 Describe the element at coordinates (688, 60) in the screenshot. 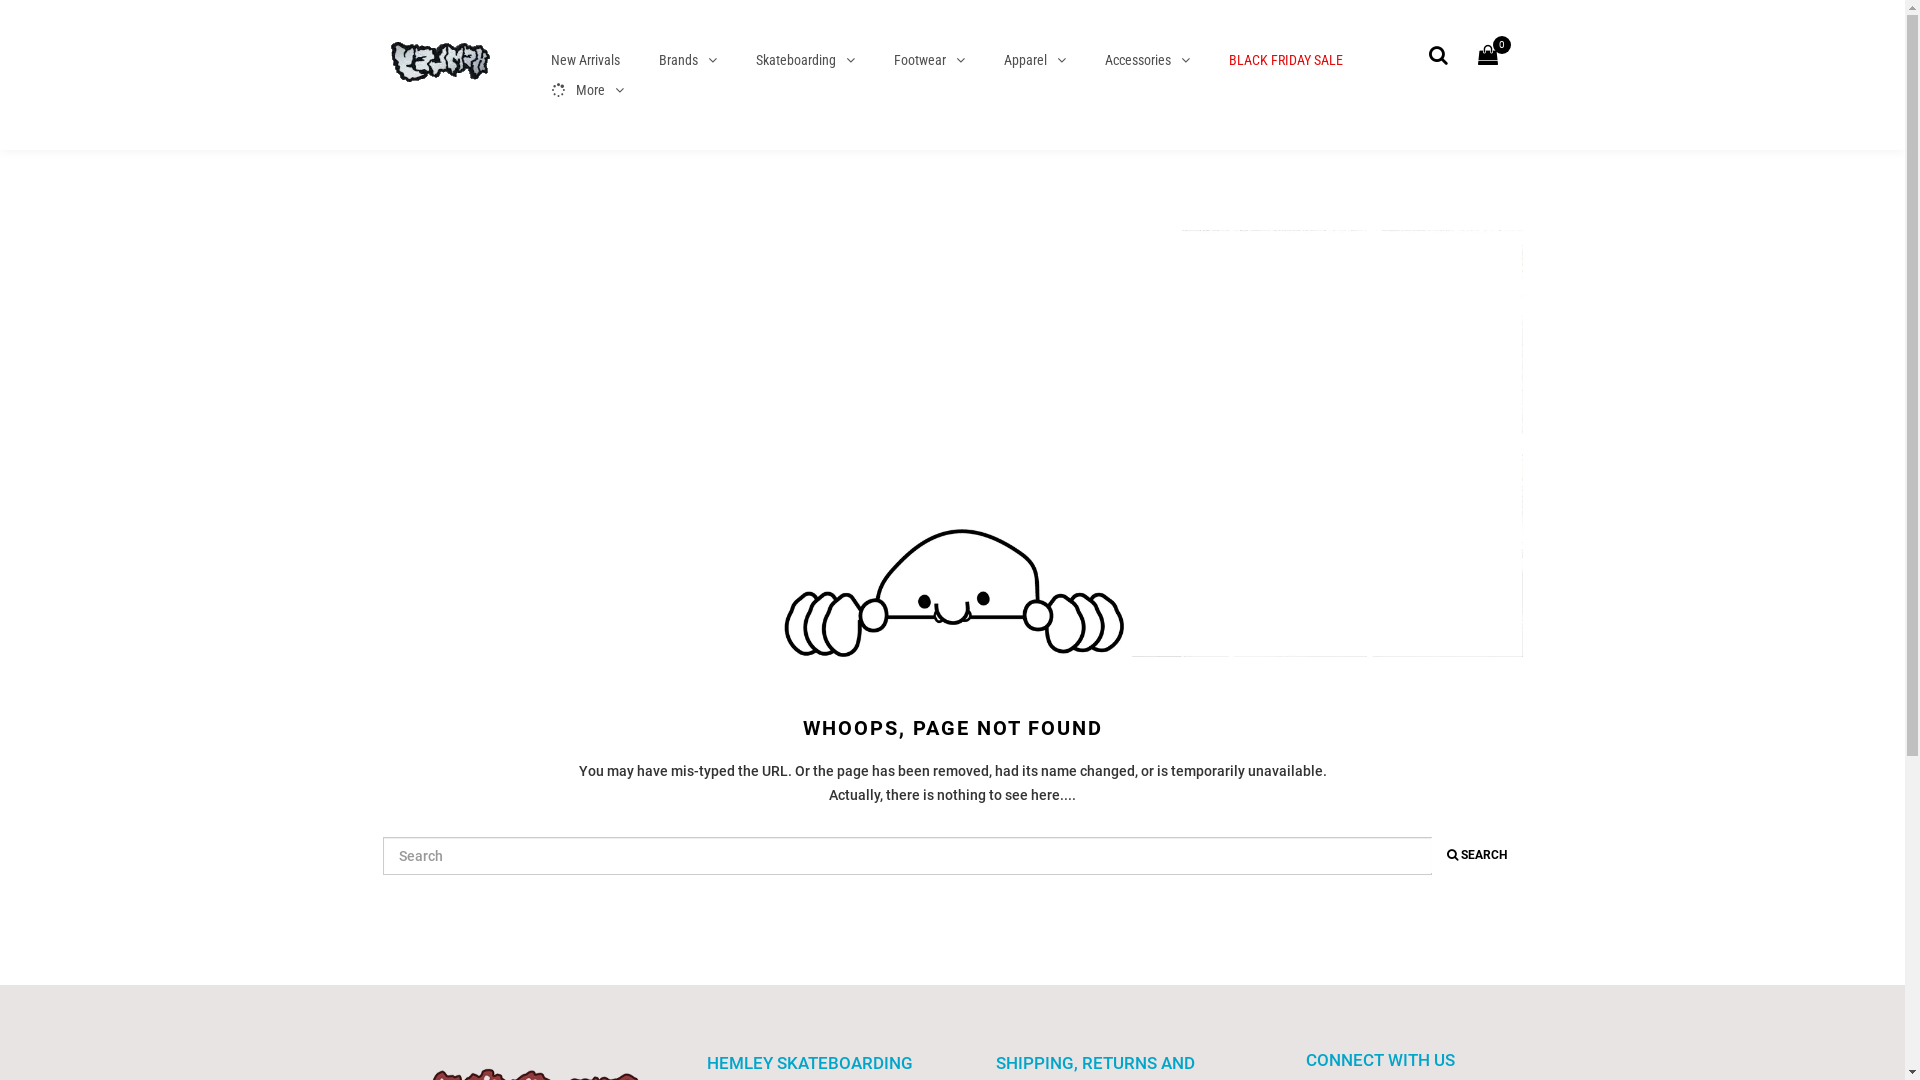

I see `Brands` at that location.